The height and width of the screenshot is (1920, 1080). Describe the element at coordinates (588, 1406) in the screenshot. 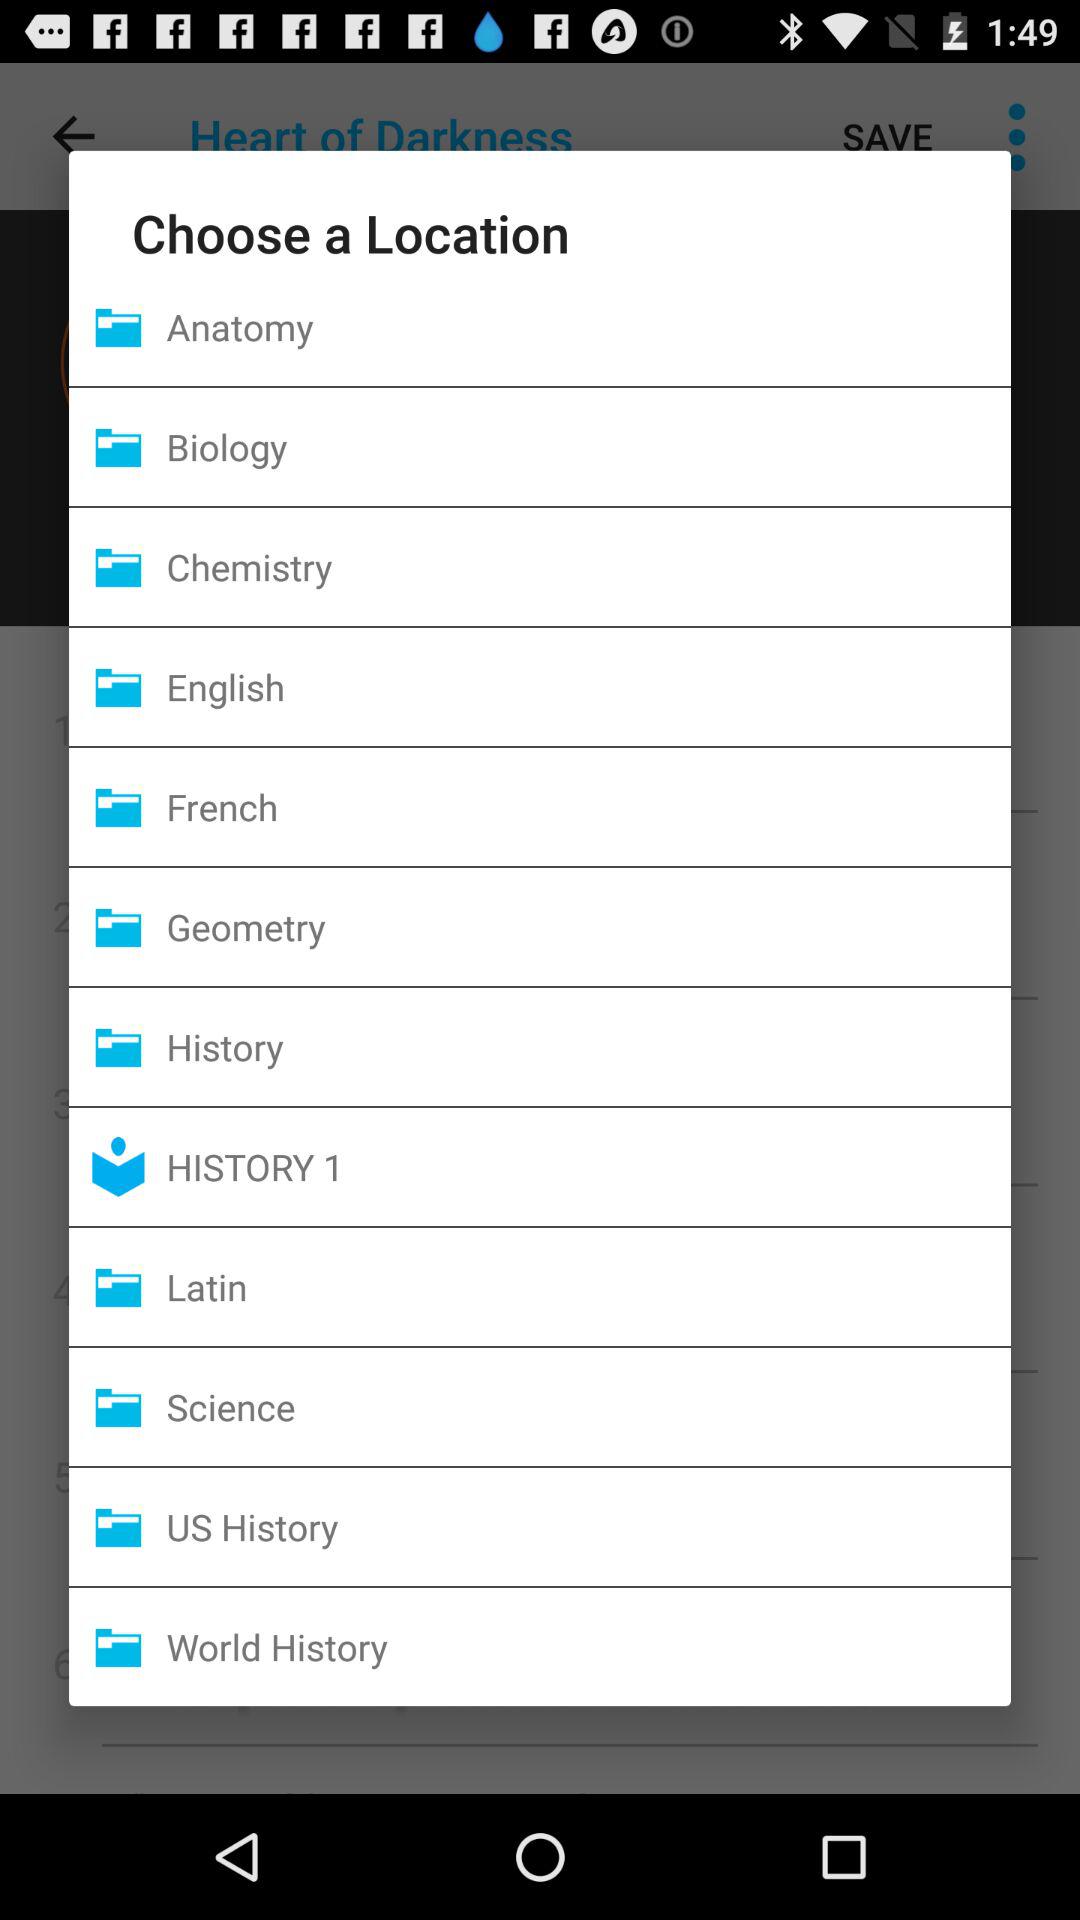

I see `flip to the science item` at that location.